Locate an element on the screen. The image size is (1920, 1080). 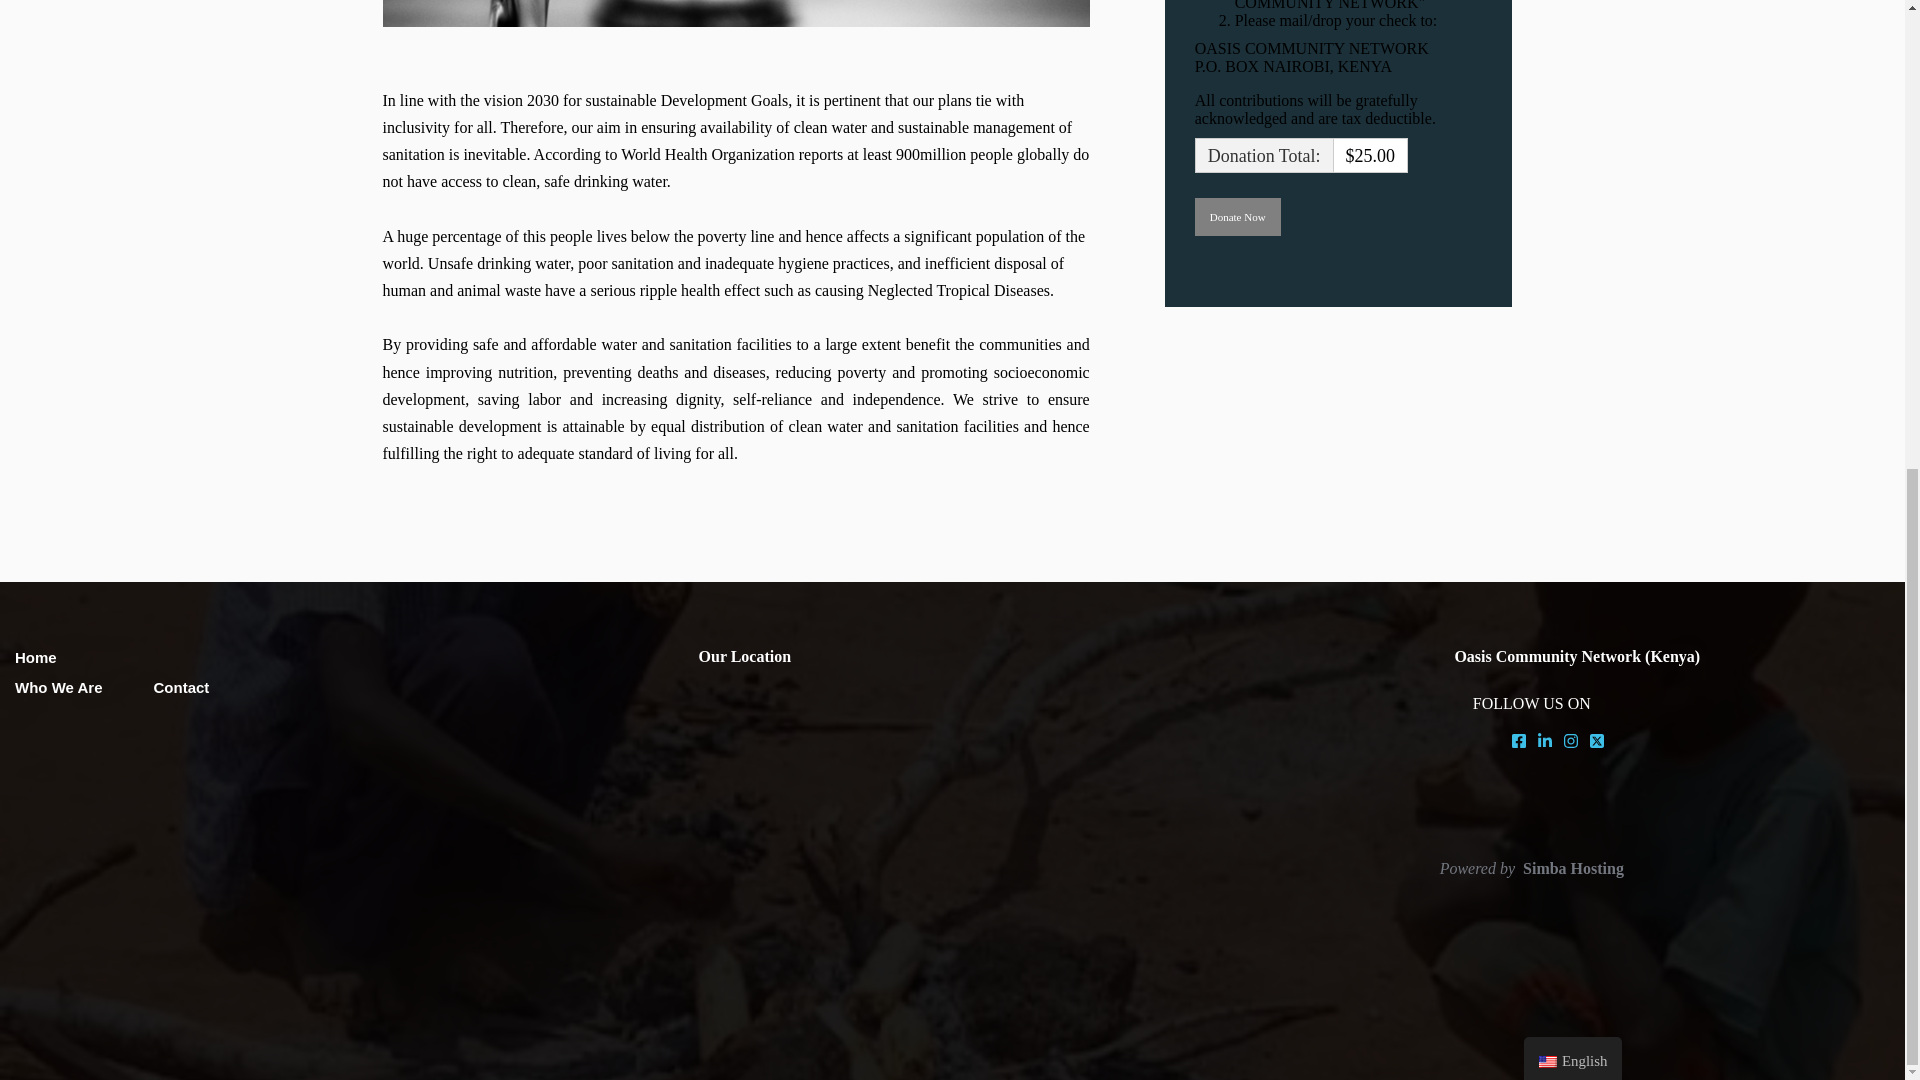
Donate Now is located at coordinates (1237, 216).